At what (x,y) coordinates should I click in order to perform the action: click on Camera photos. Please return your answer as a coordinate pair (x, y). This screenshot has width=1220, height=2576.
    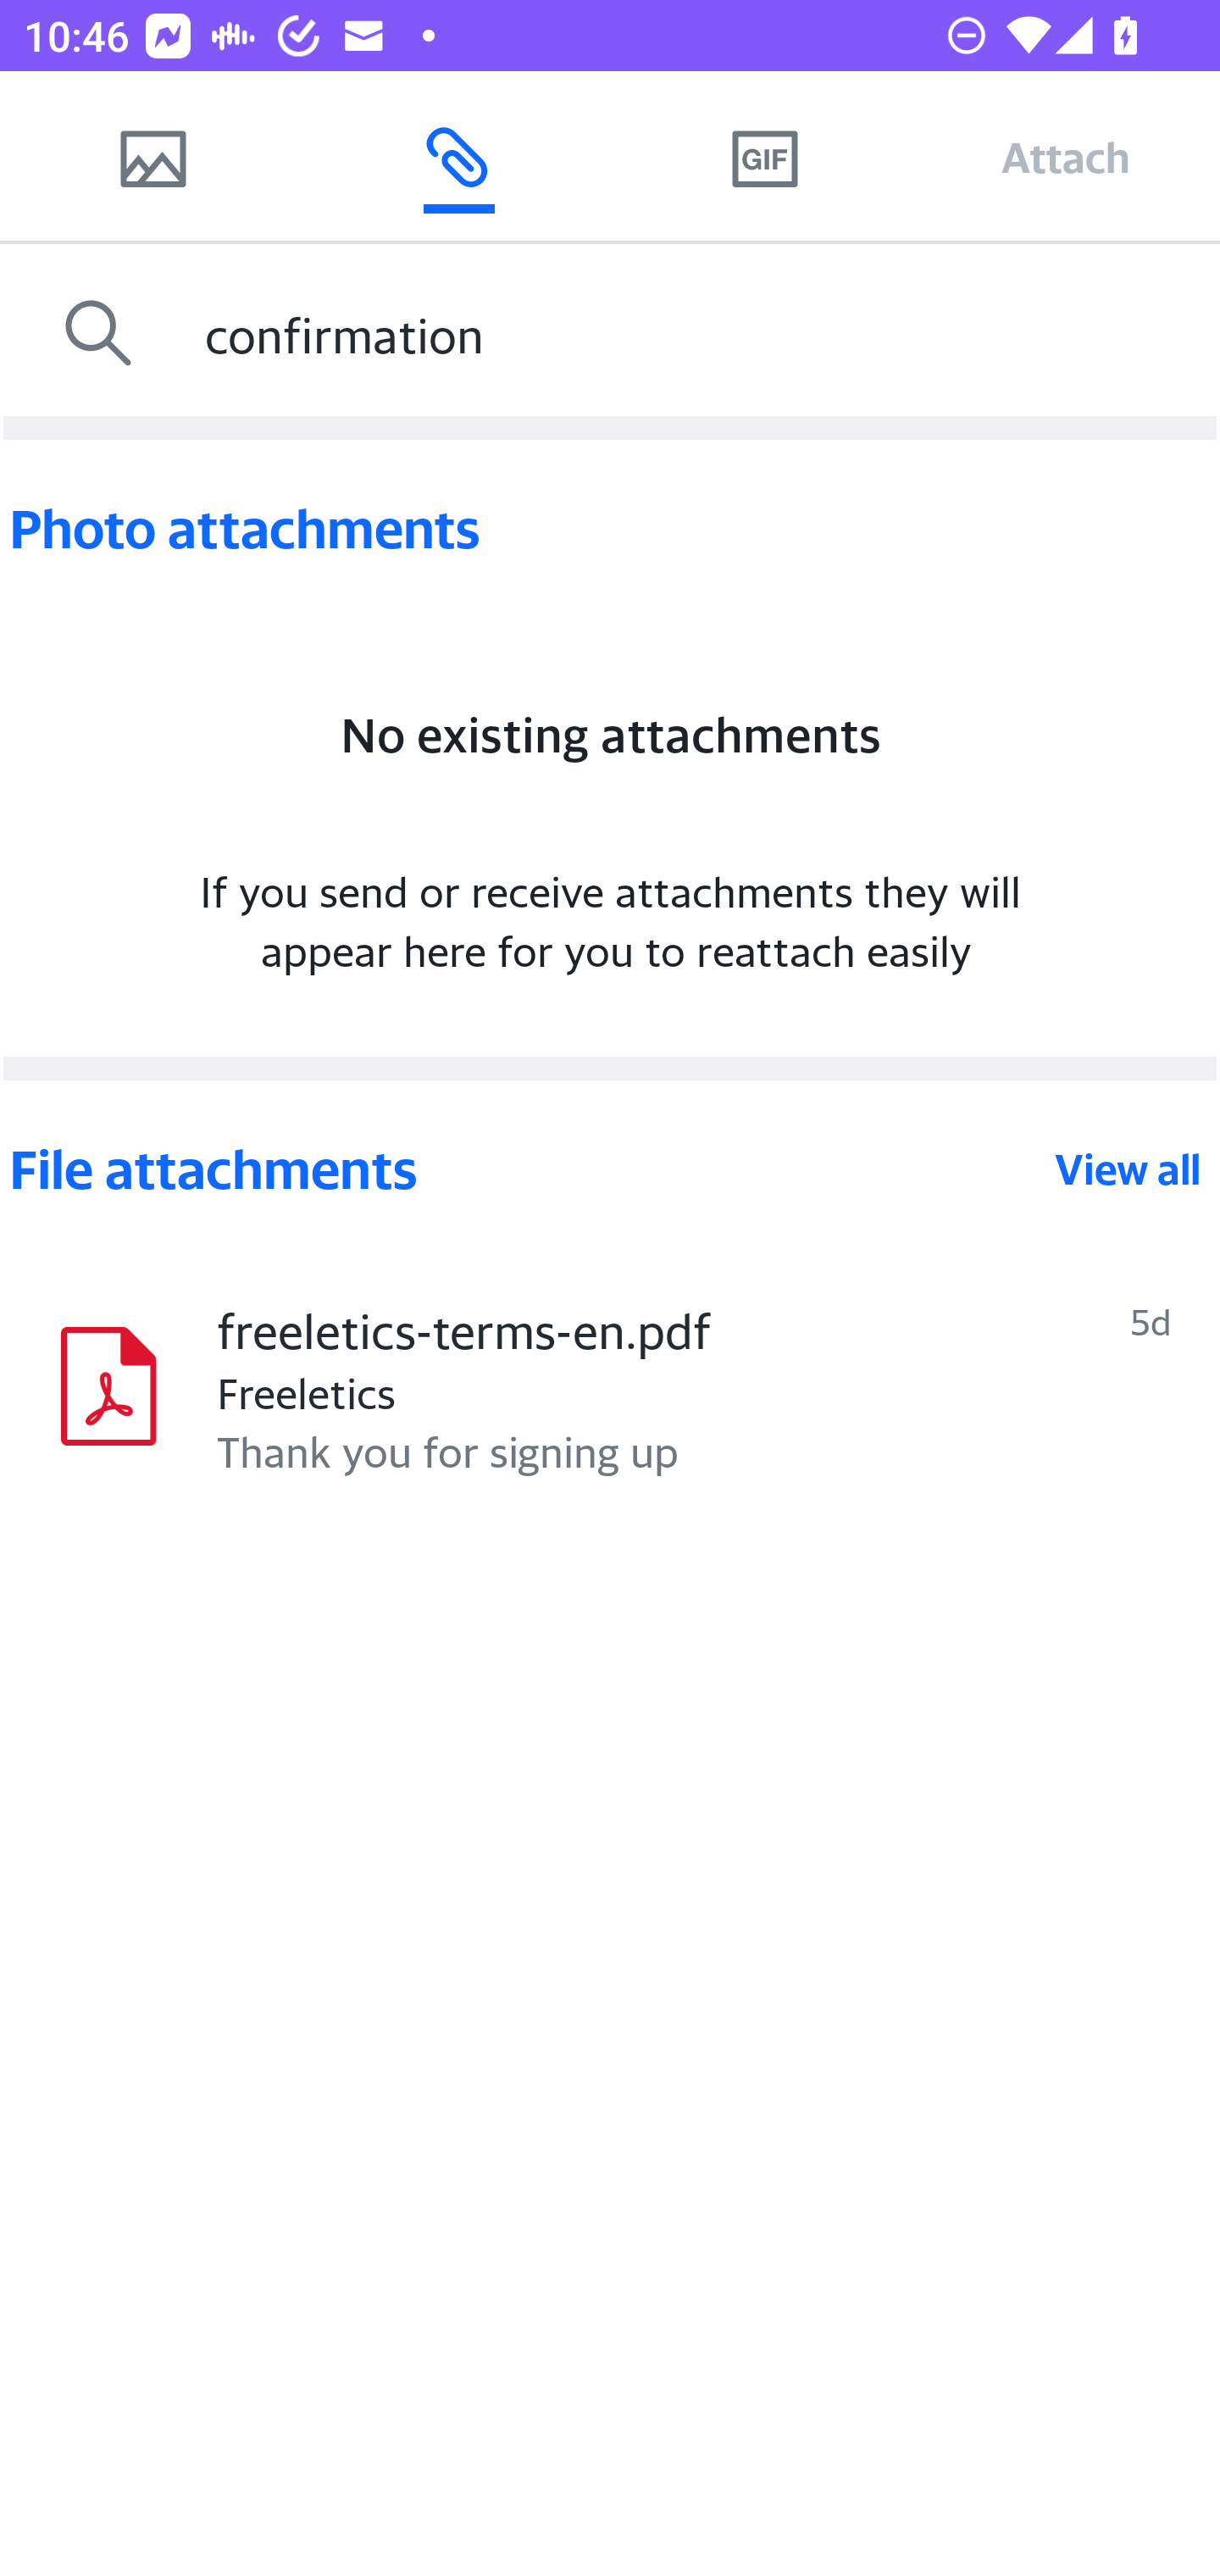
    Looking at the image, I should click on (152, 157).